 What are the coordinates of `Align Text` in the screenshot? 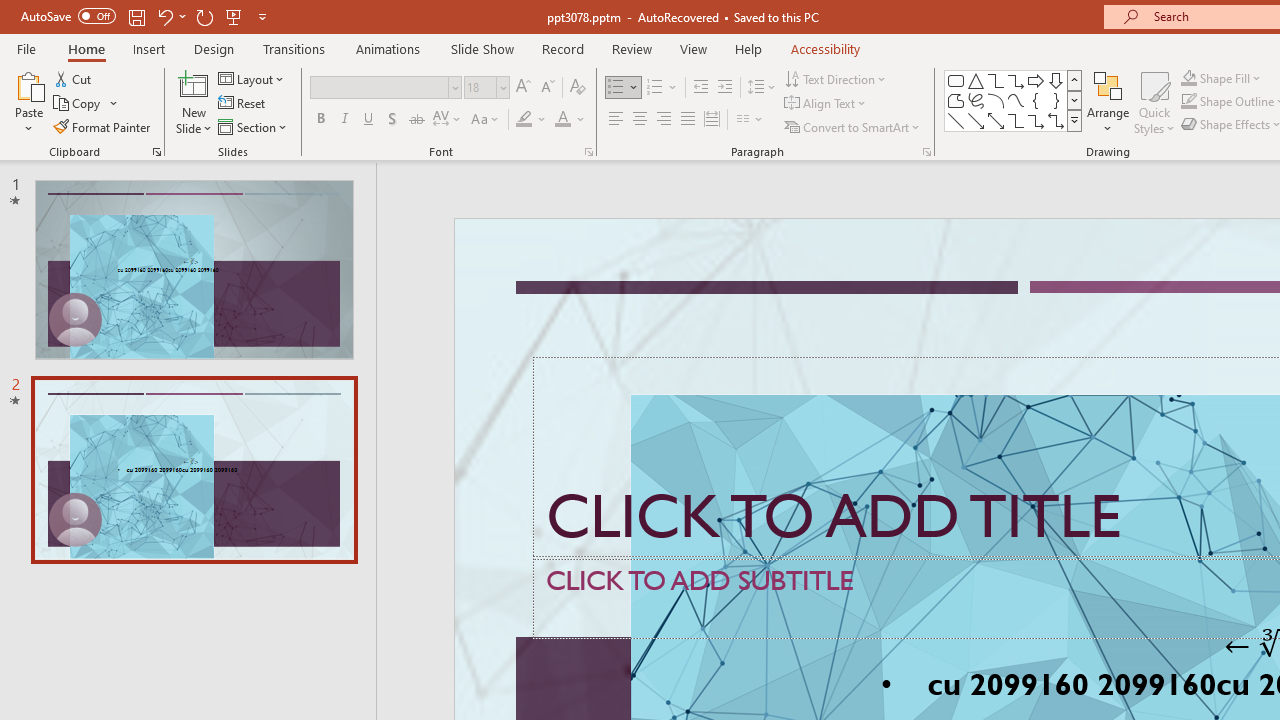 It's located at (826, 104).